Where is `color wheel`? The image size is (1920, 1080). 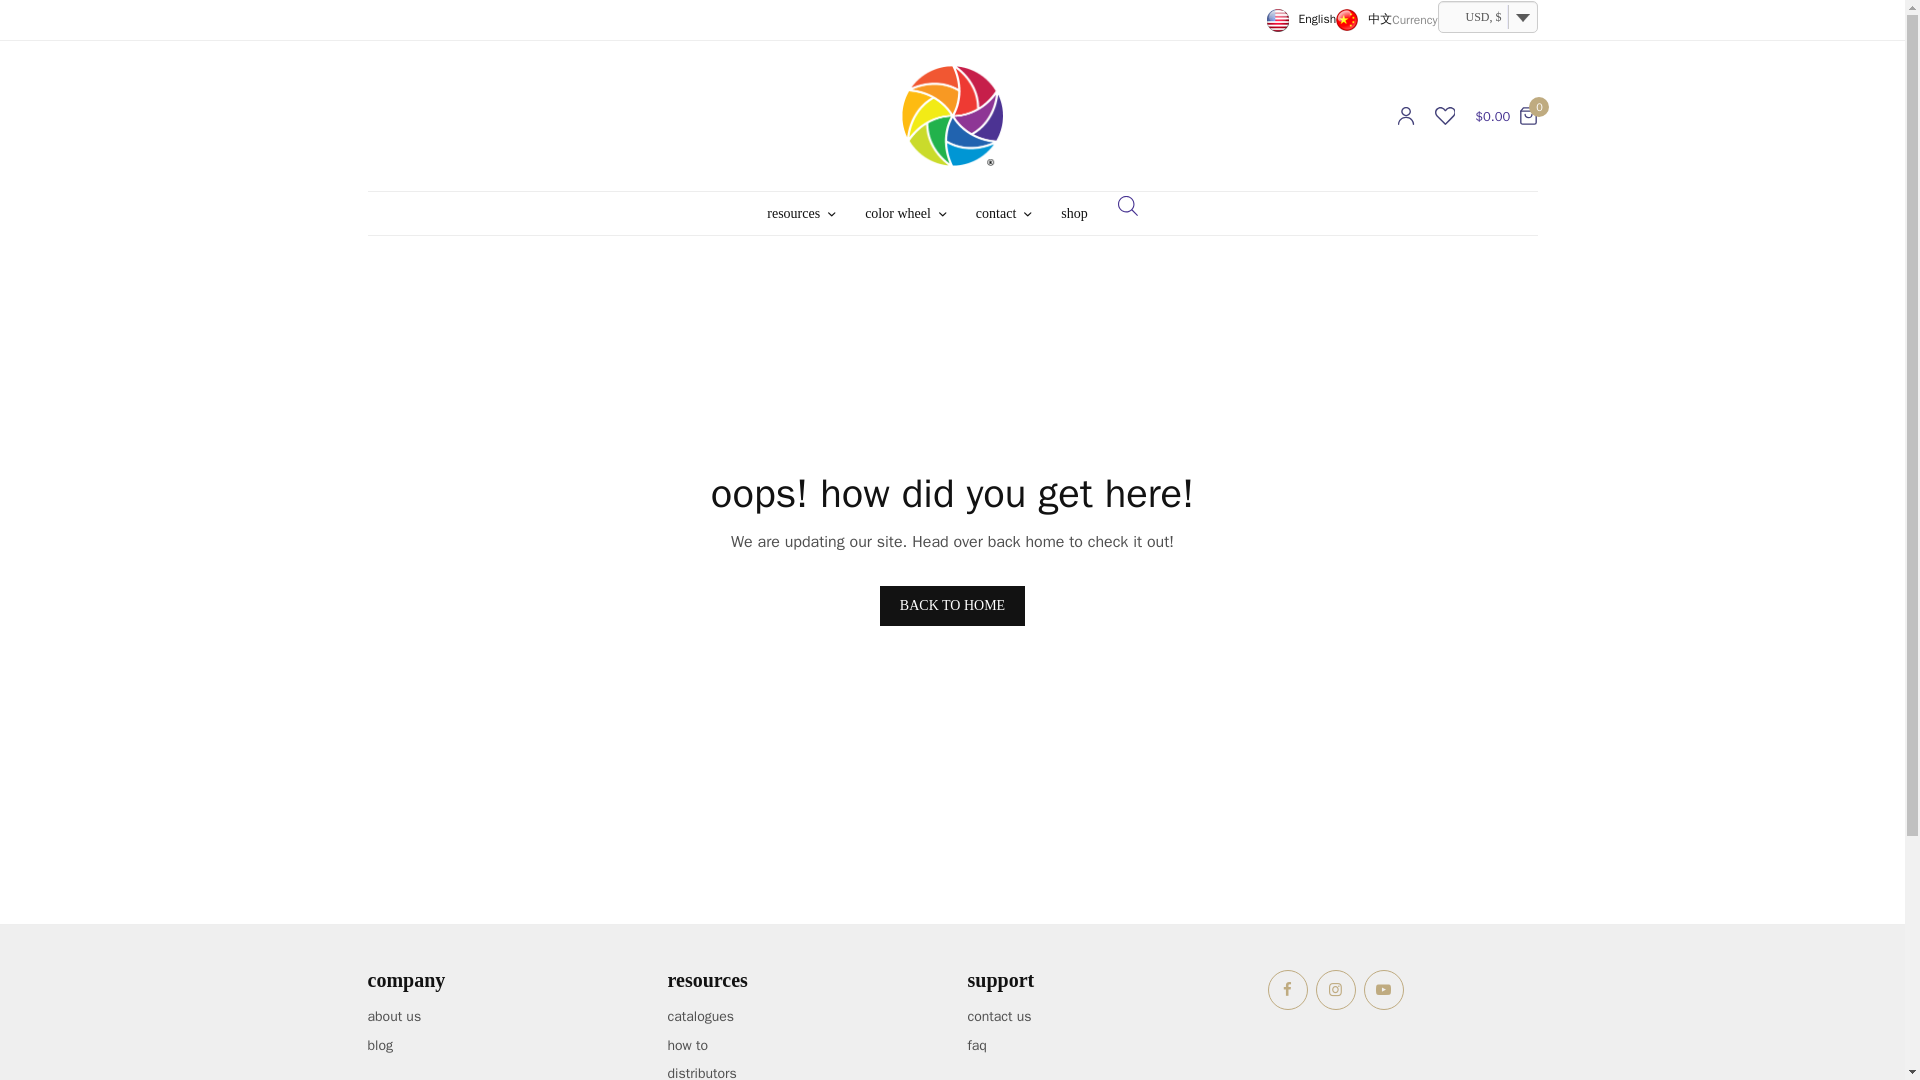
color wheel is located at coordinates (906, 213).